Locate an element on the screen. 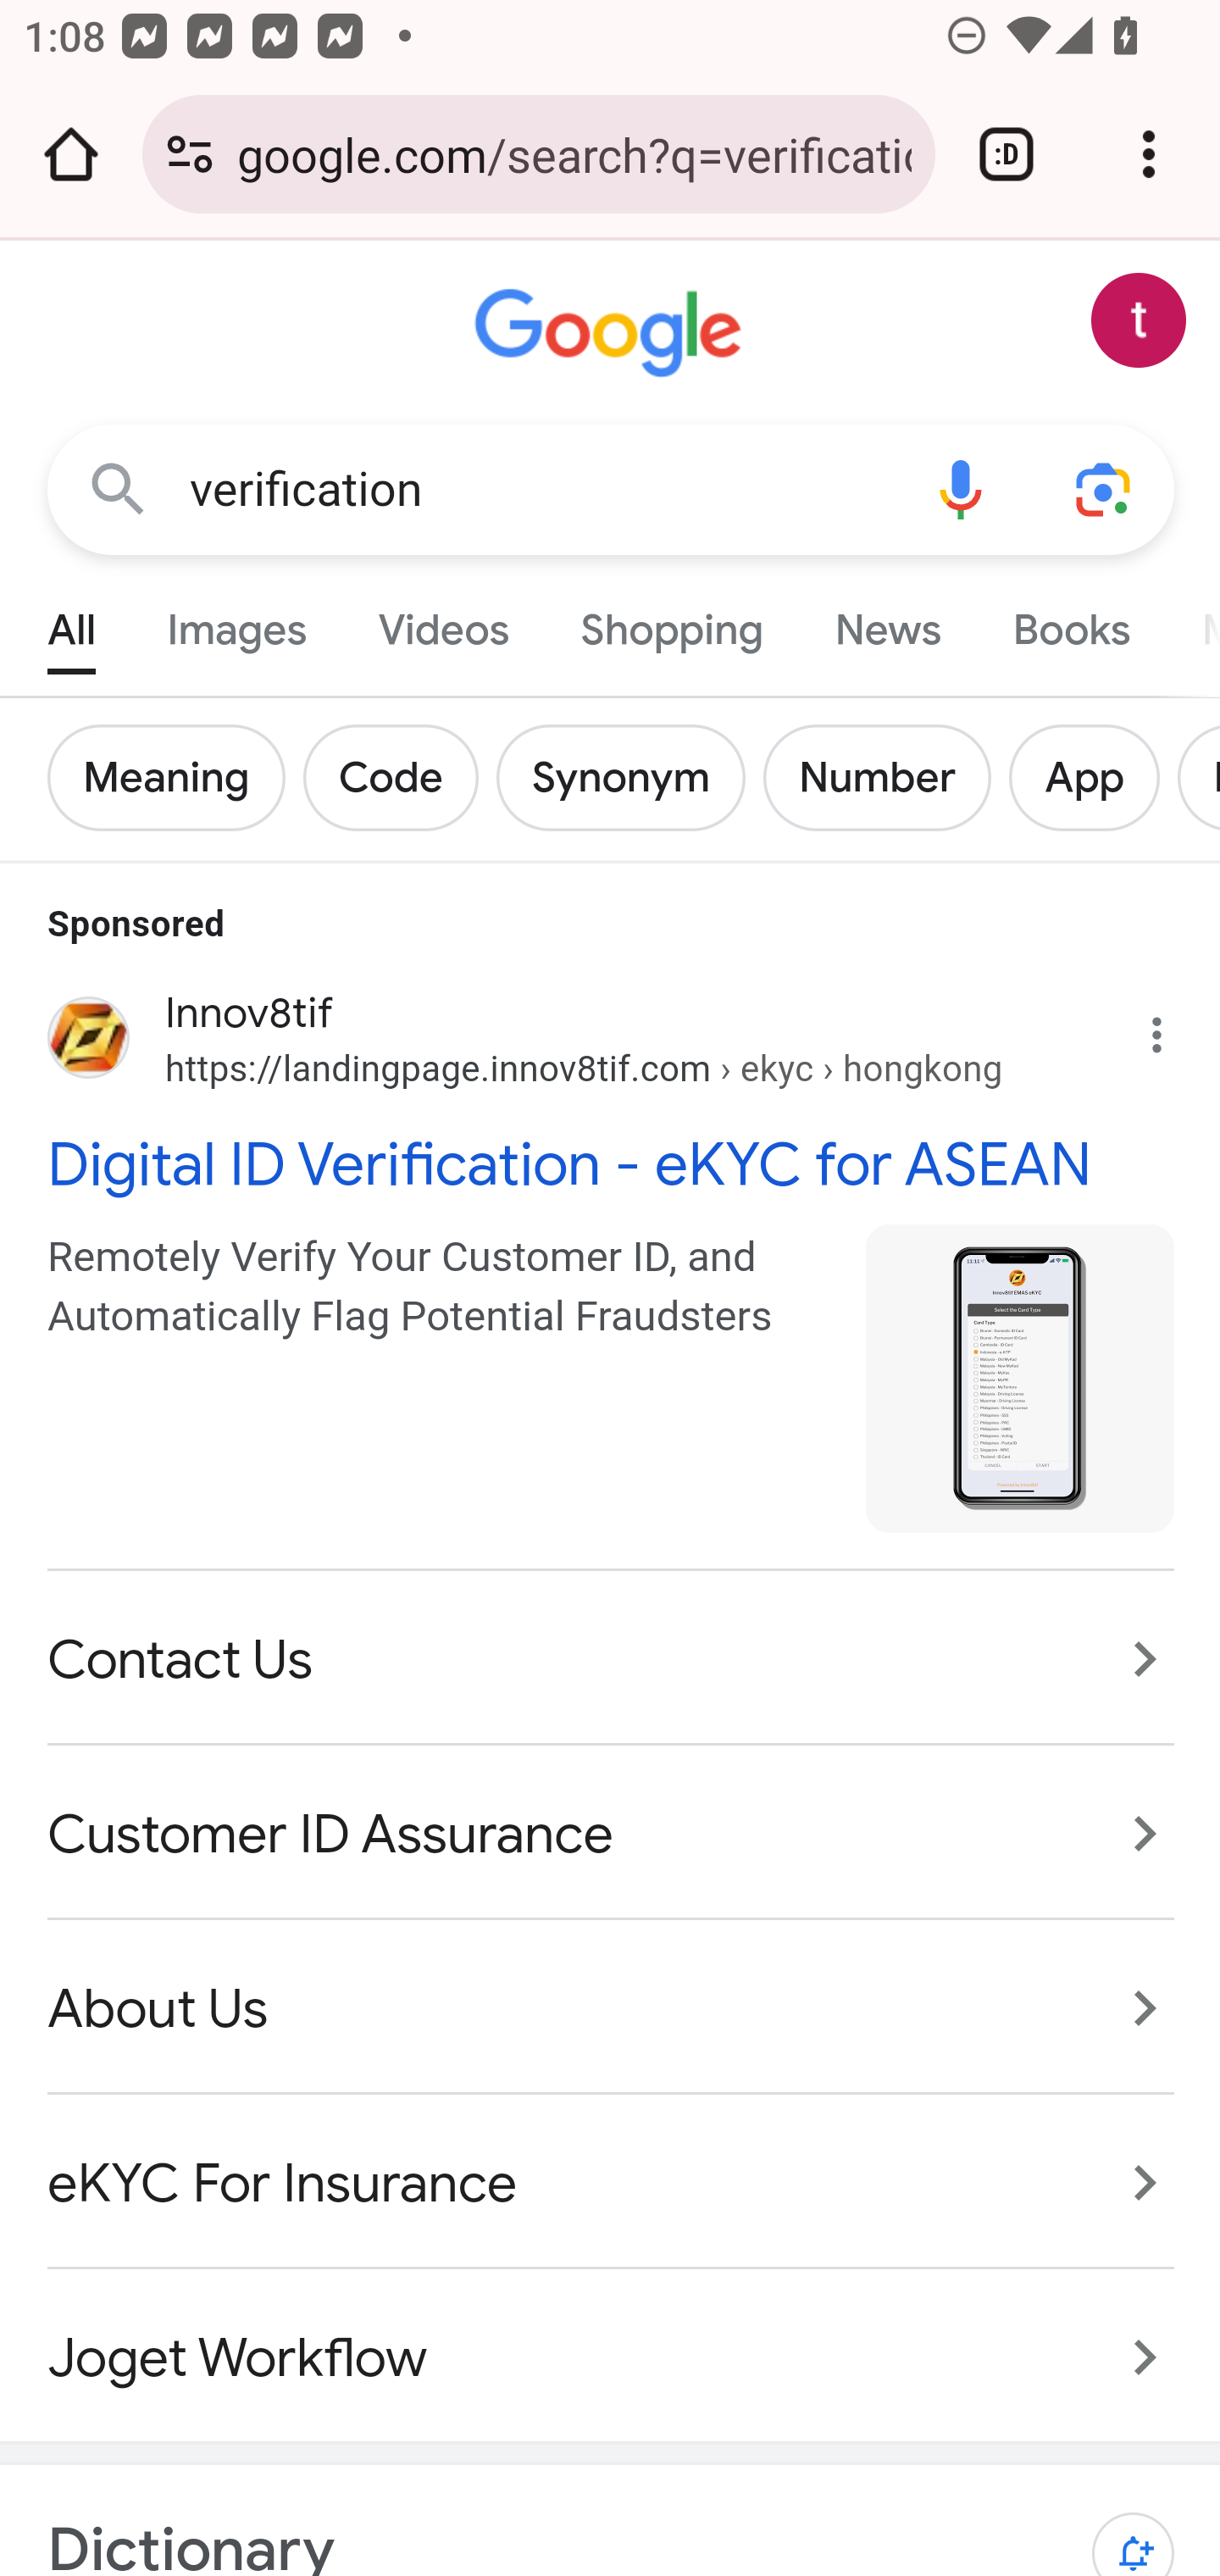  News is located at coordinates (887, 622).